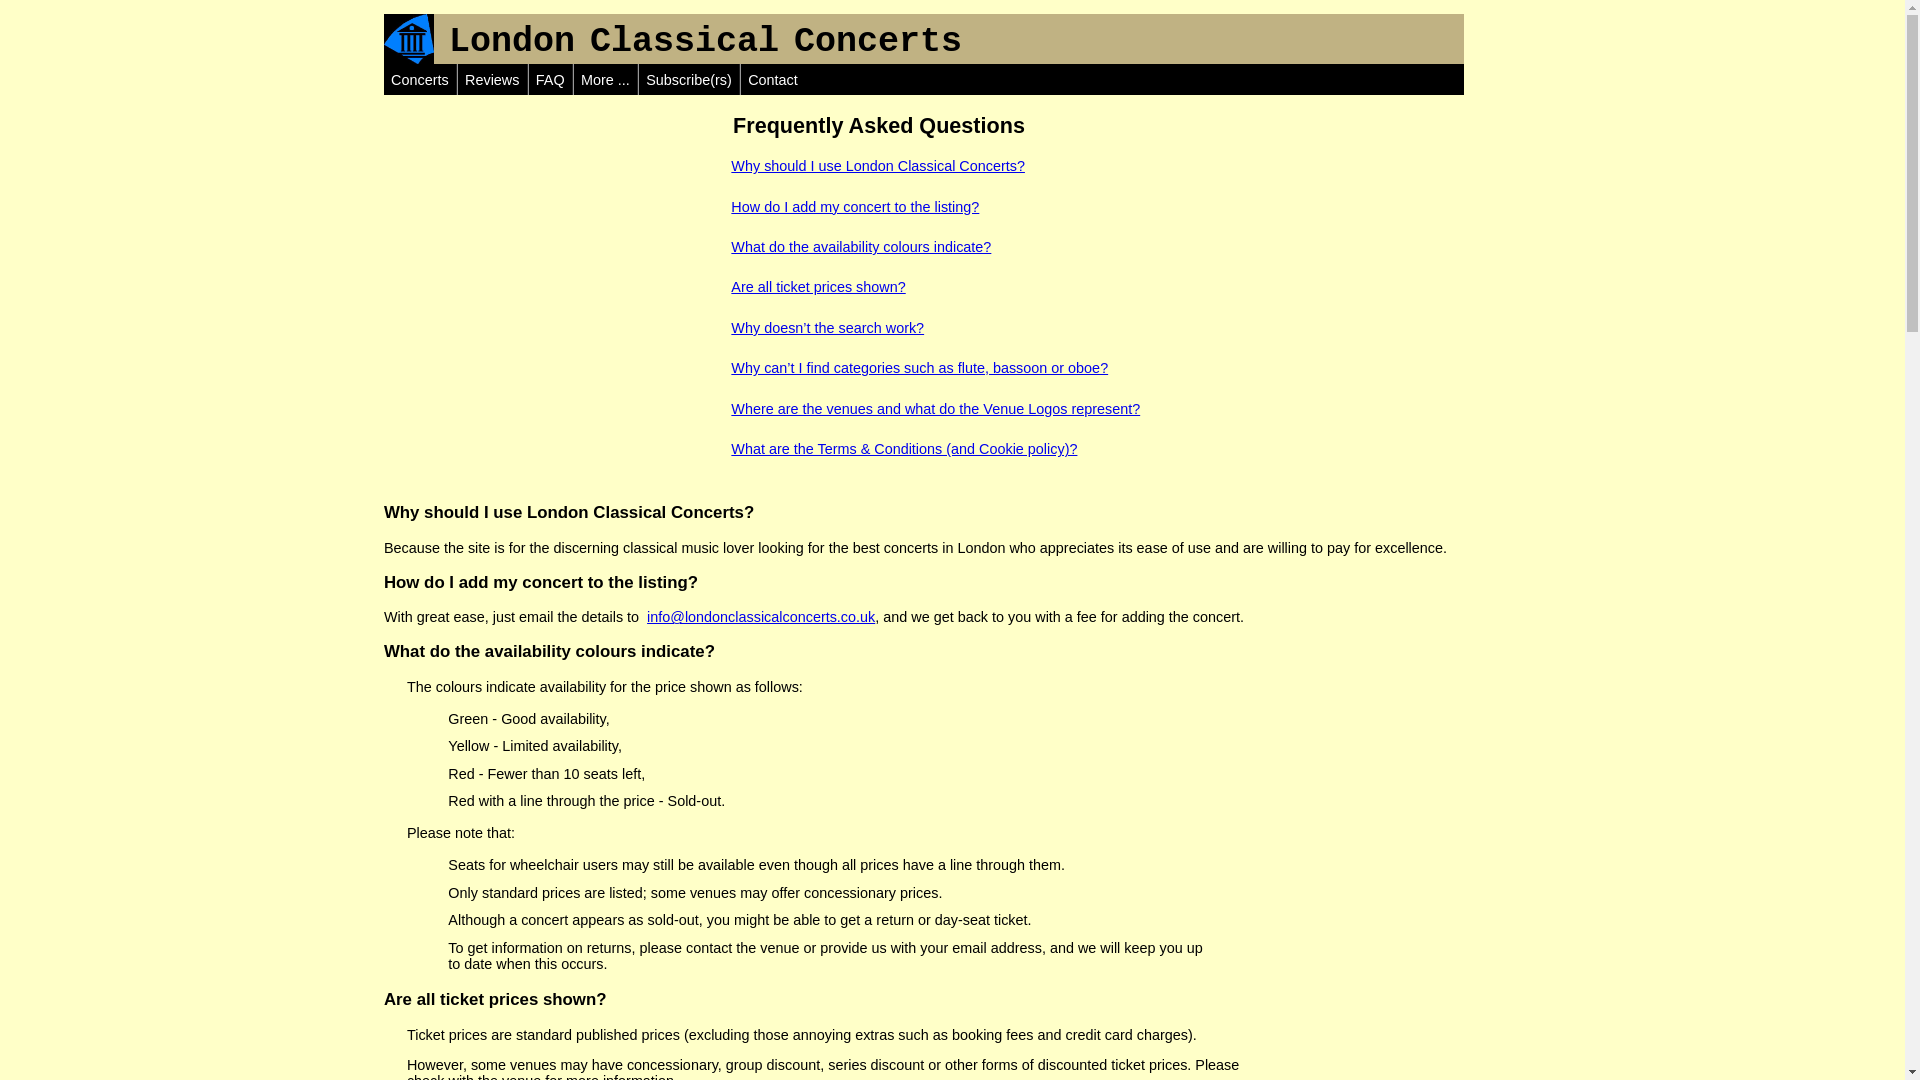 Image resolution: width=1920 pixels, height=1080 pixels. What do you see at coordinates (855, 205) in the screenshot?
I see `How do I add my concert to the listing?` at bounding box center [855, 205].